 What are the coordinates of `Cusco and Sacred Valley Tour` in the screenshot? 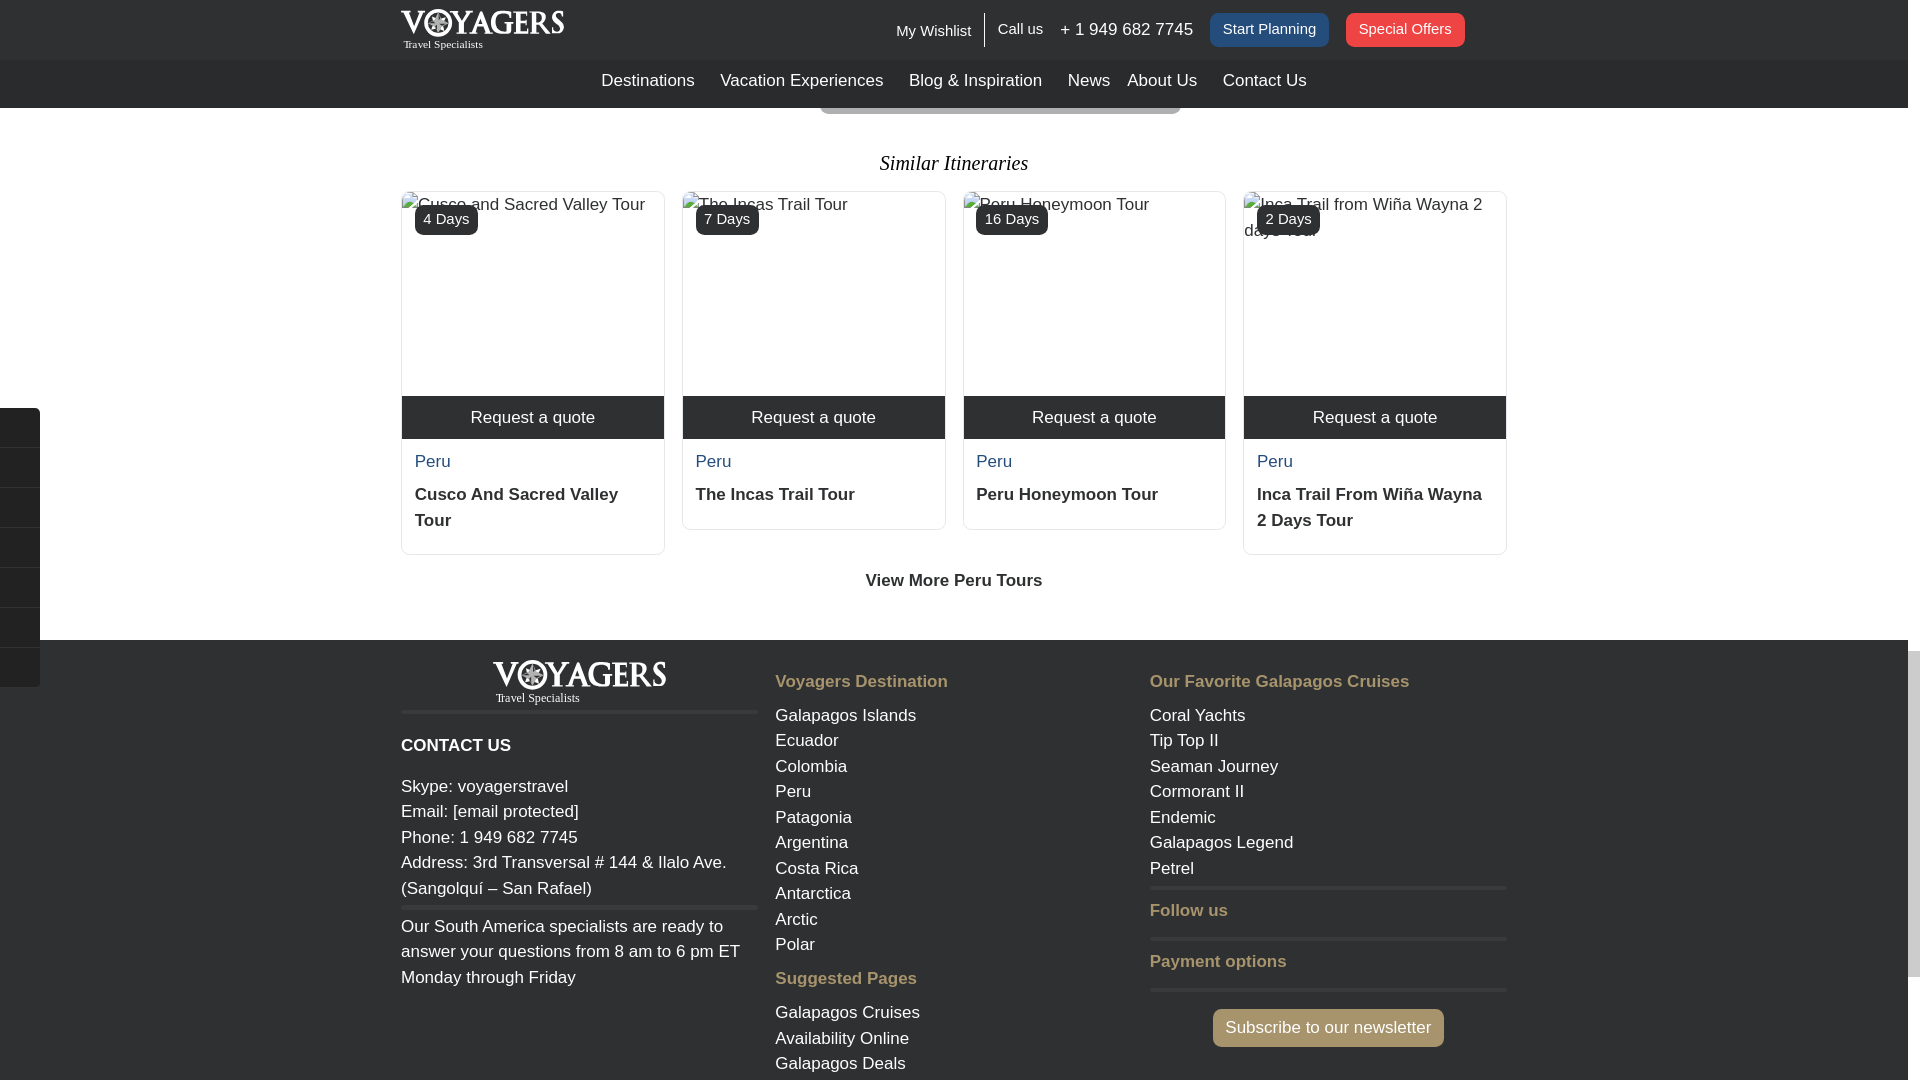 It's located at (532, 294).